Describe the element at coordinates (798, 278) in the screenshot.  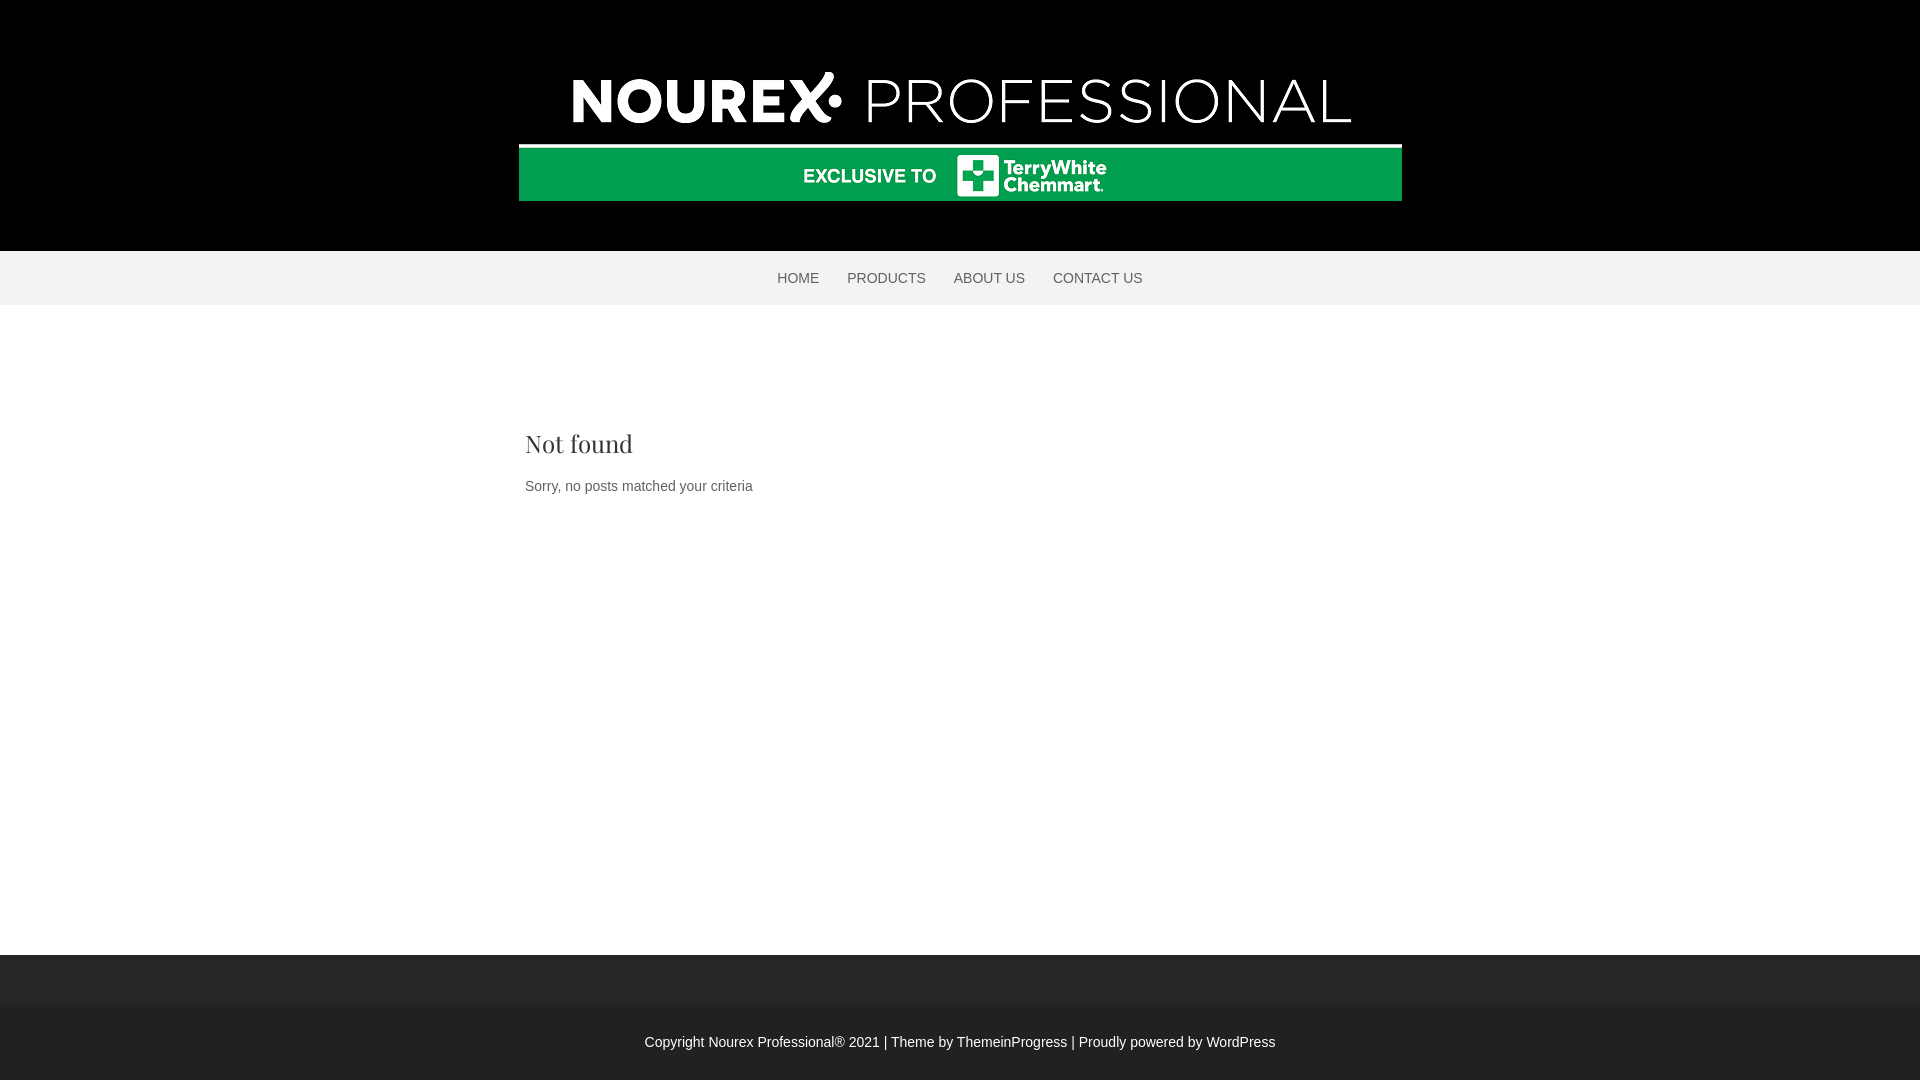
I see `HOME` at that location.